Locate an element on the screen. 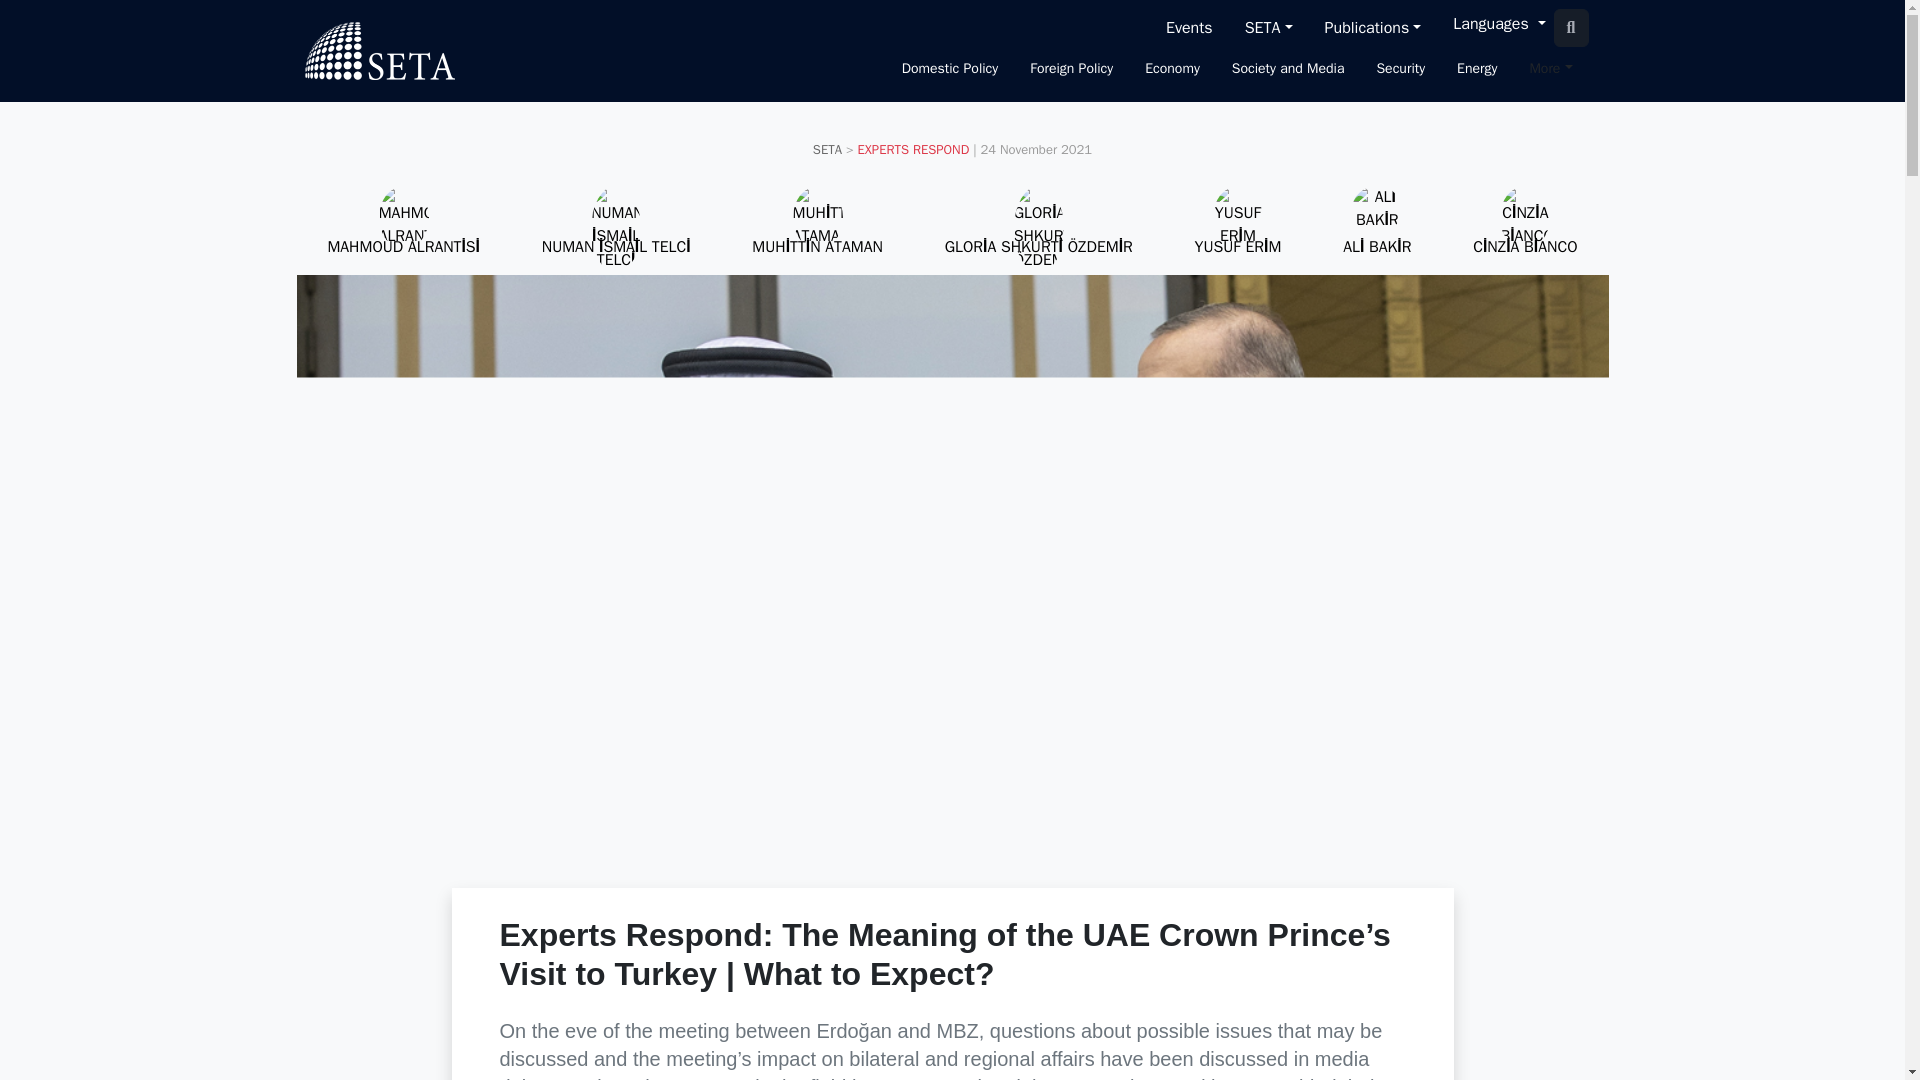  More is located at coordinates (1550, 70).